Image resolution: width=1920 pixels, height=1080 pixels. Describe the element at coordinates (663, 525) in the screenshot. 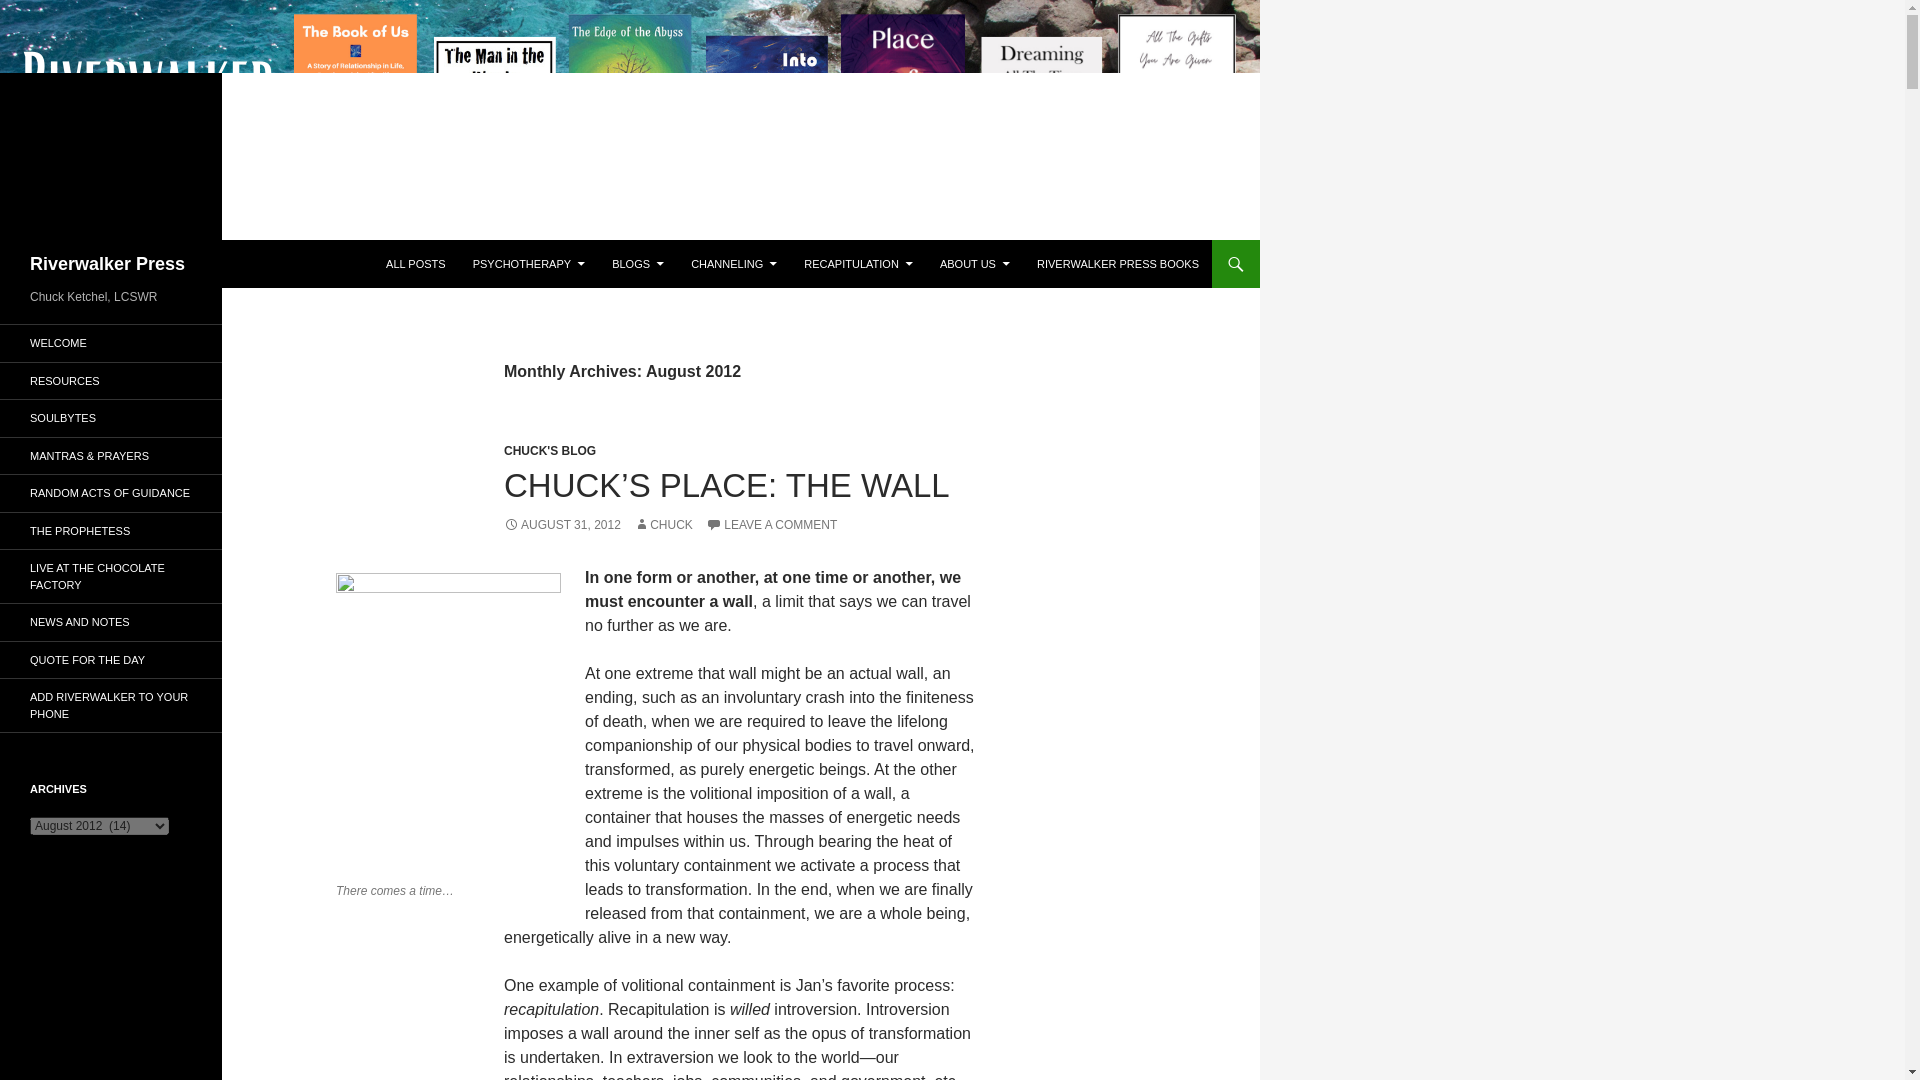

I see `CHUCK` at that location.